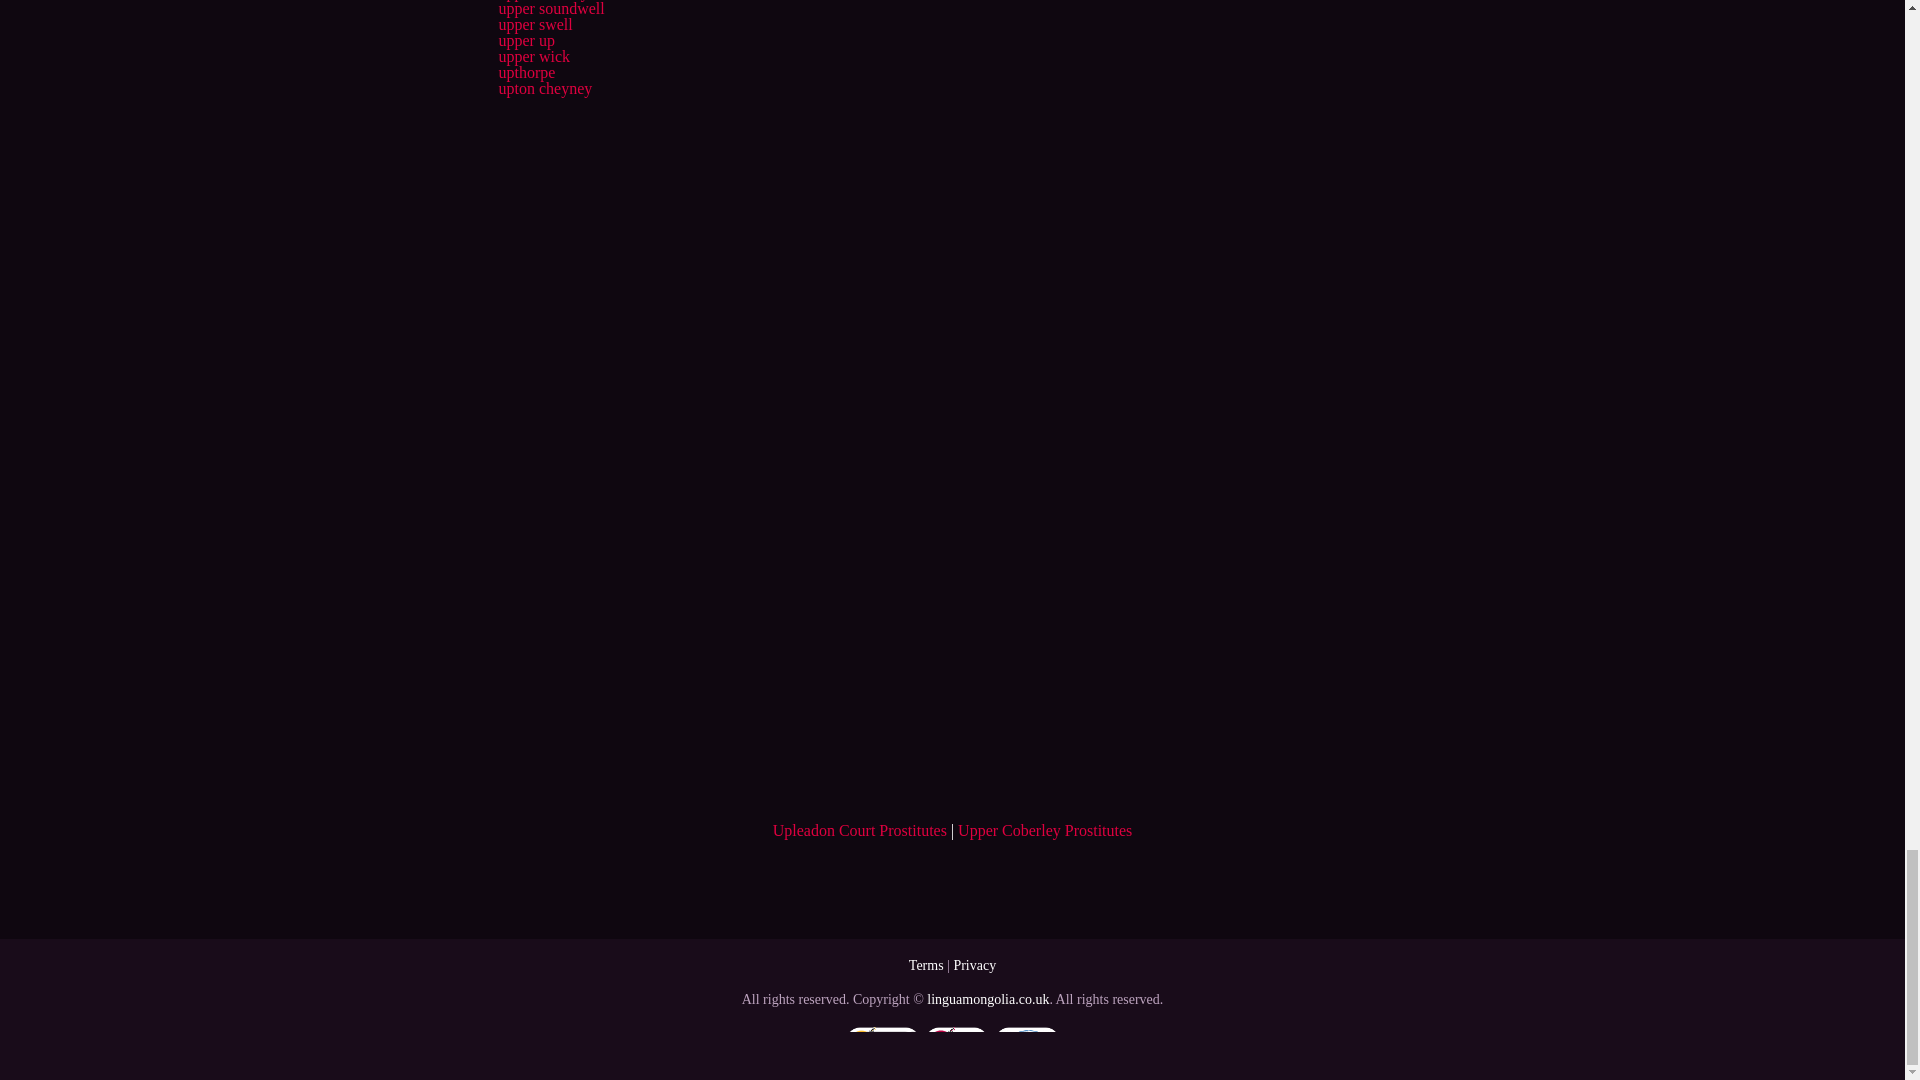 This screenshot has width=1920, height=1080. What do you see at coordinates (550, 8) in the screenshot?
I see `upper soundwell` at bounding box center [550, 8].